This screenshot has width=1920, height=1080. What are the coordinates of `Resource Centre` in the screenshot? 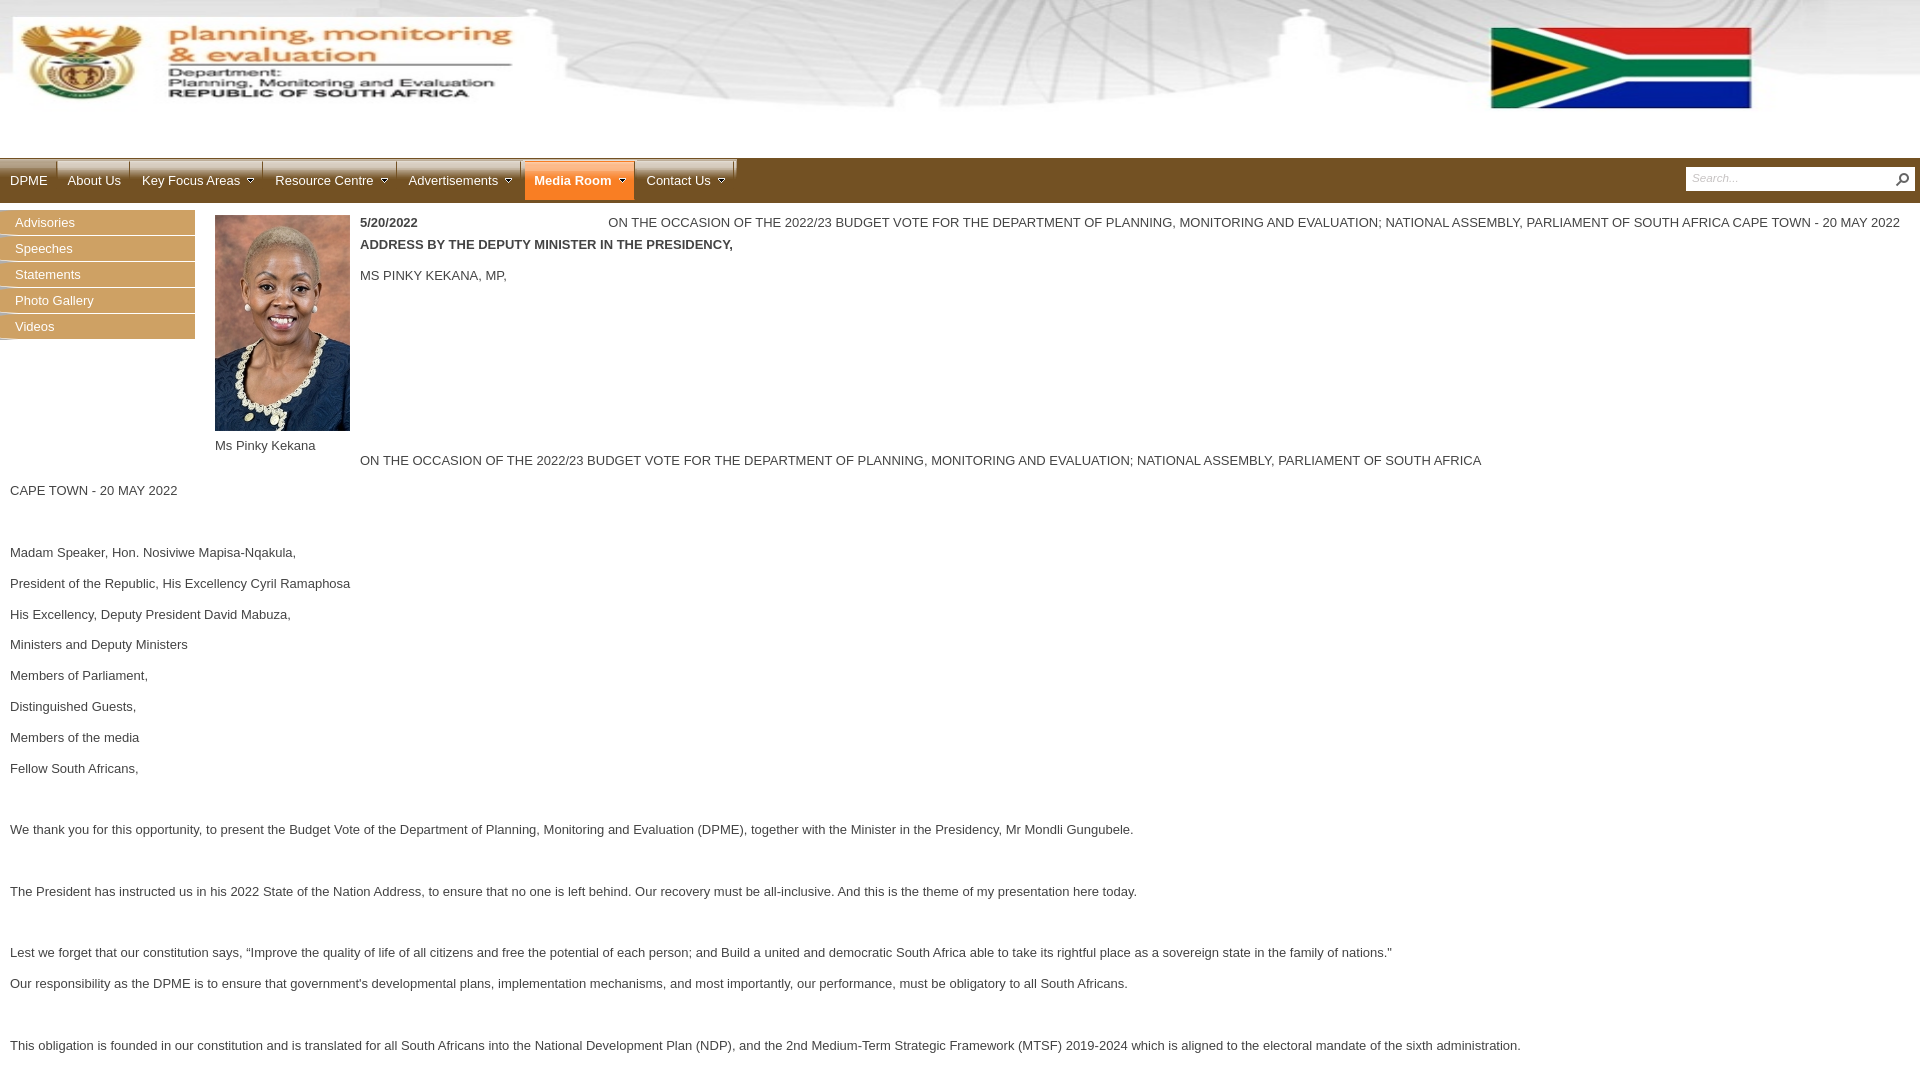 It's located at (330, 174).